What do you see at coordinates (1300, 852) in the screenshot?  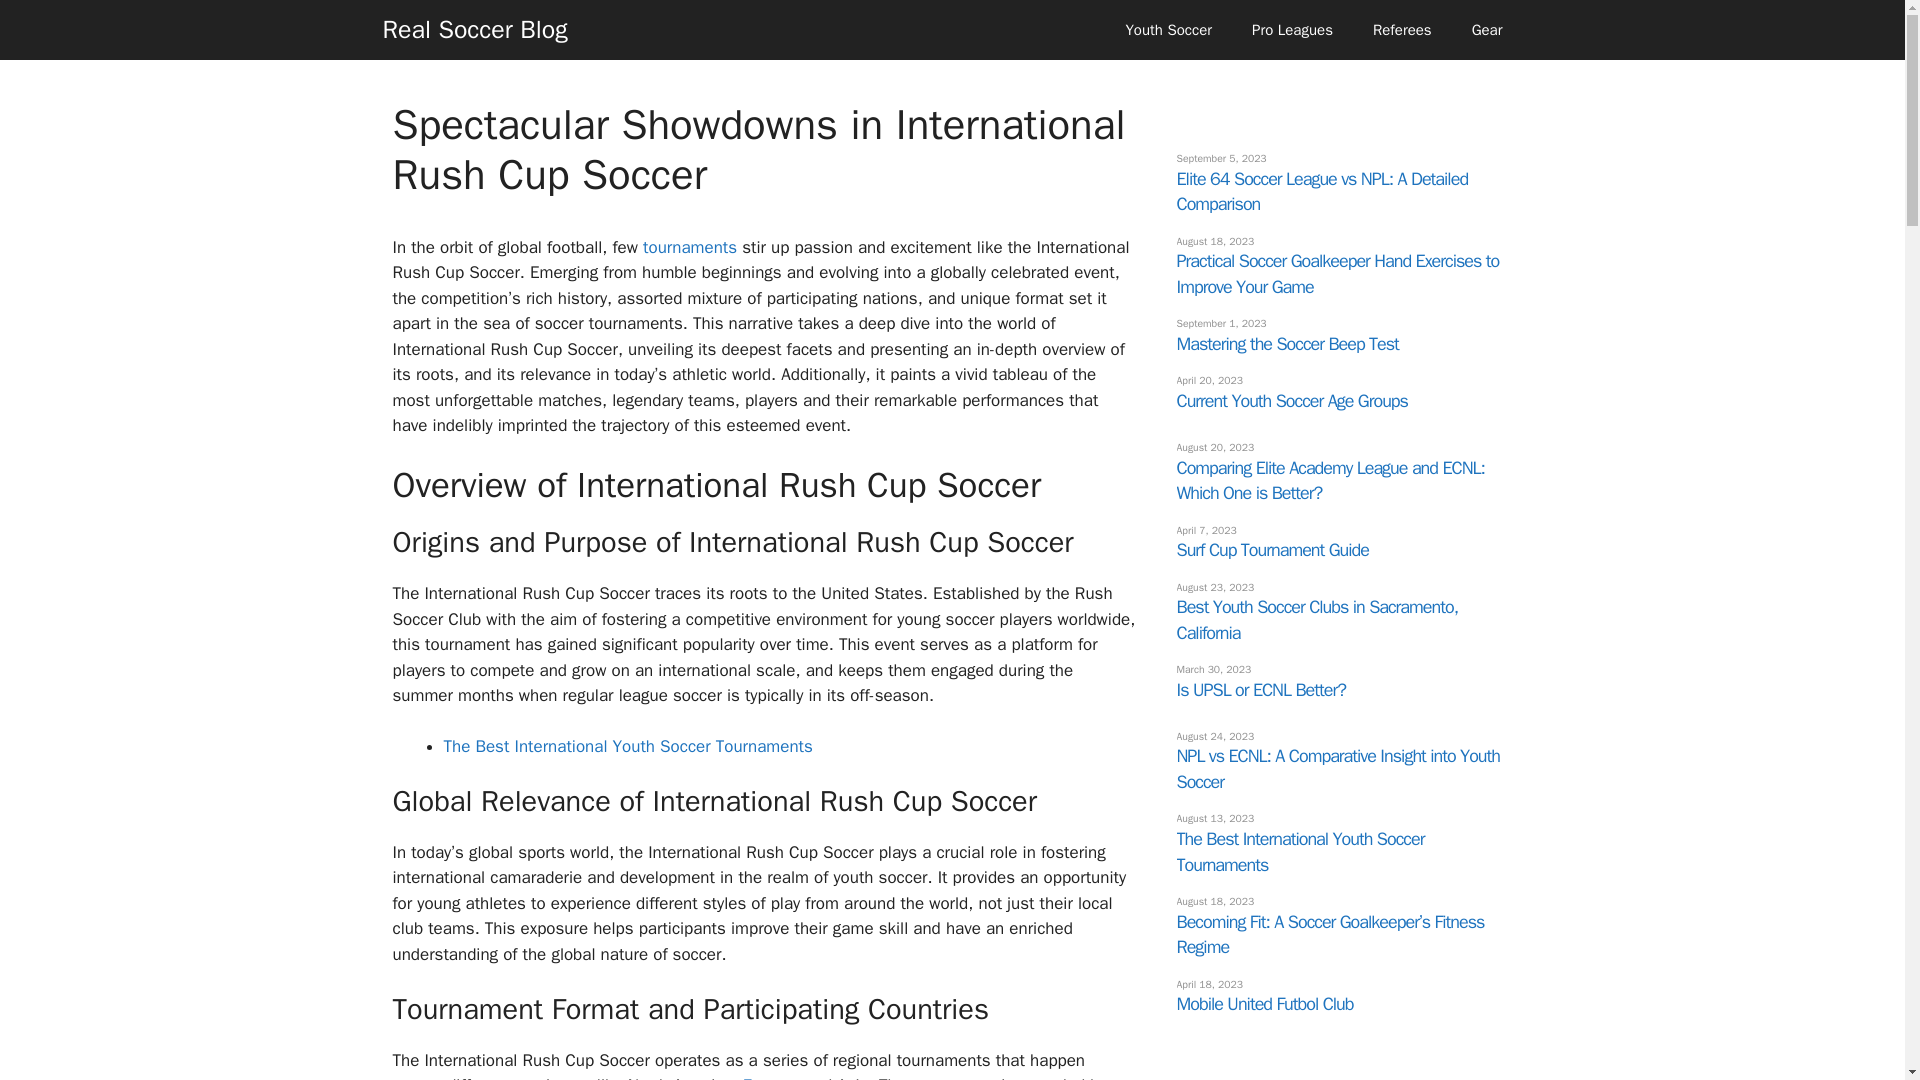 I see `The Best International Youth Soccer Tournaments` at bounding box center [1300, 852].